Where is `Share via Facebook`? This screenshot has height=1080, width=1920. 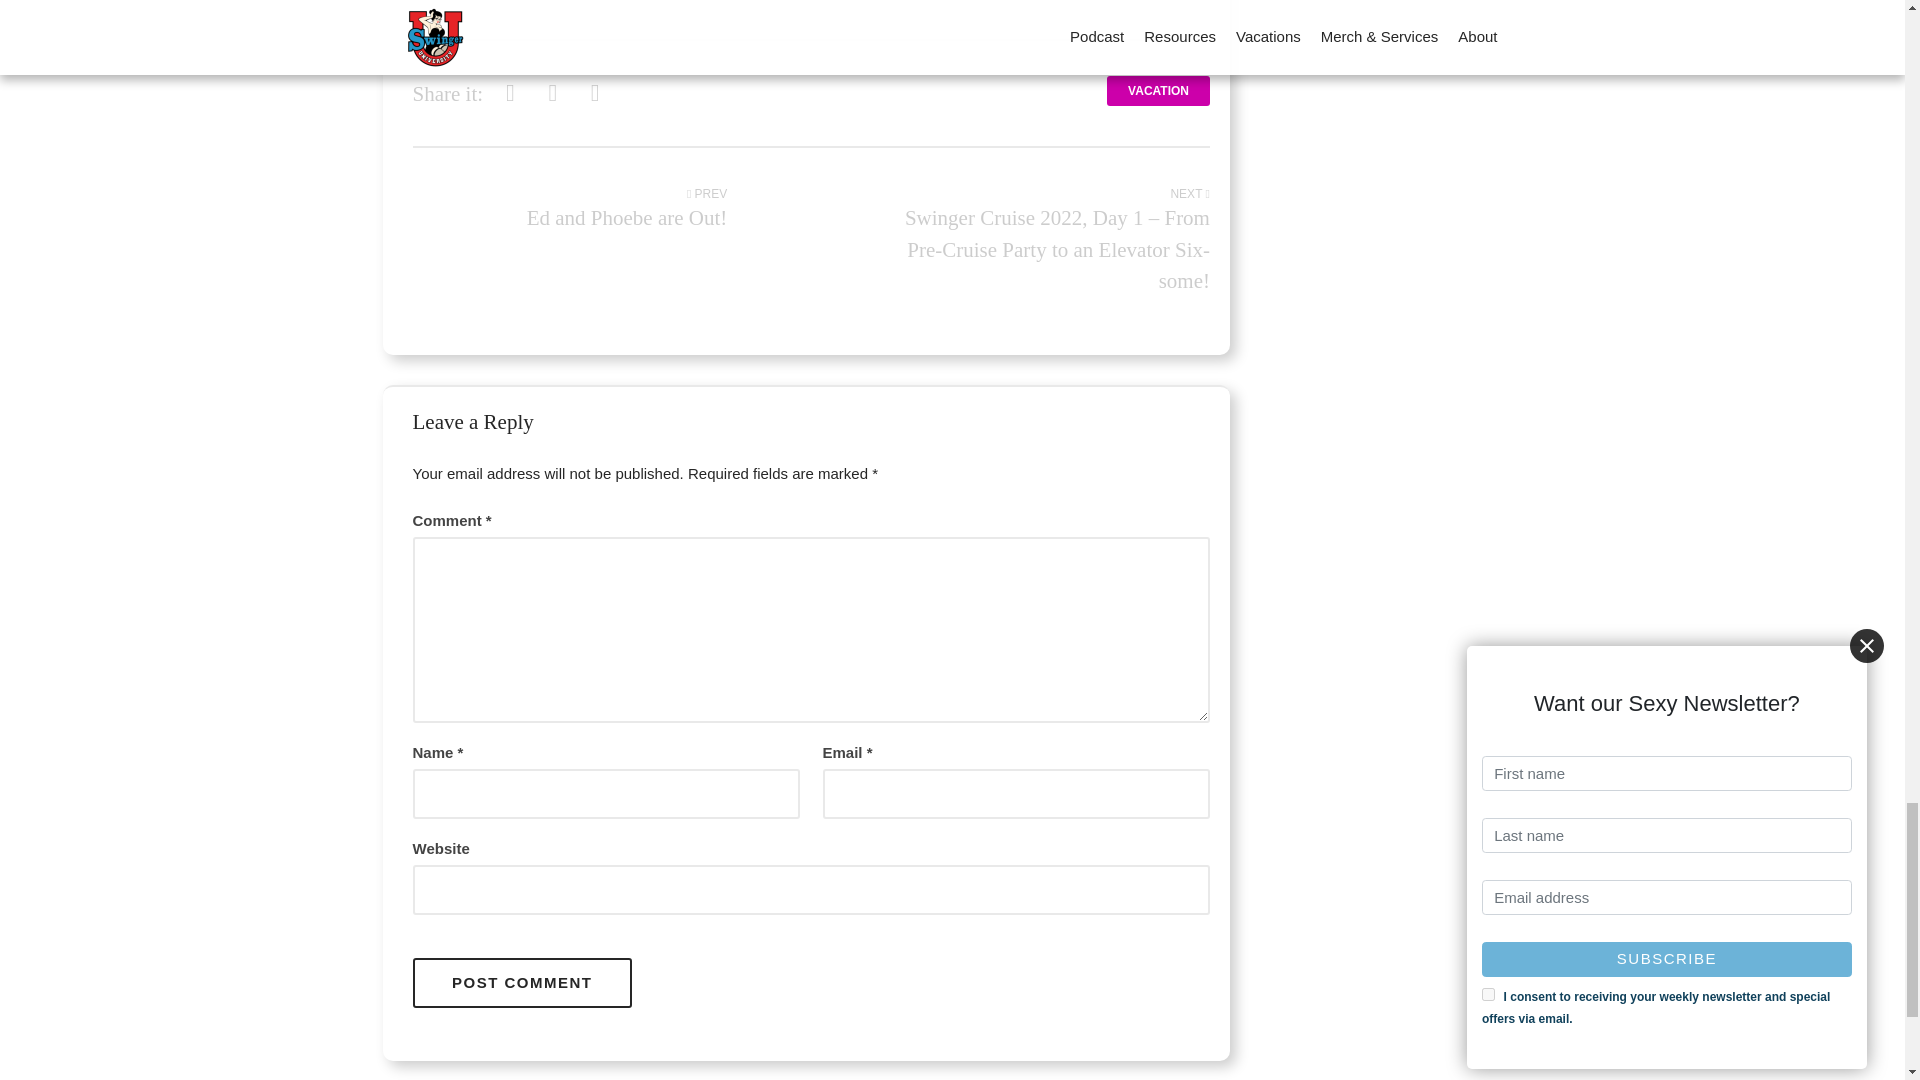 Share via Facebook is located at coordinates (510, 93).